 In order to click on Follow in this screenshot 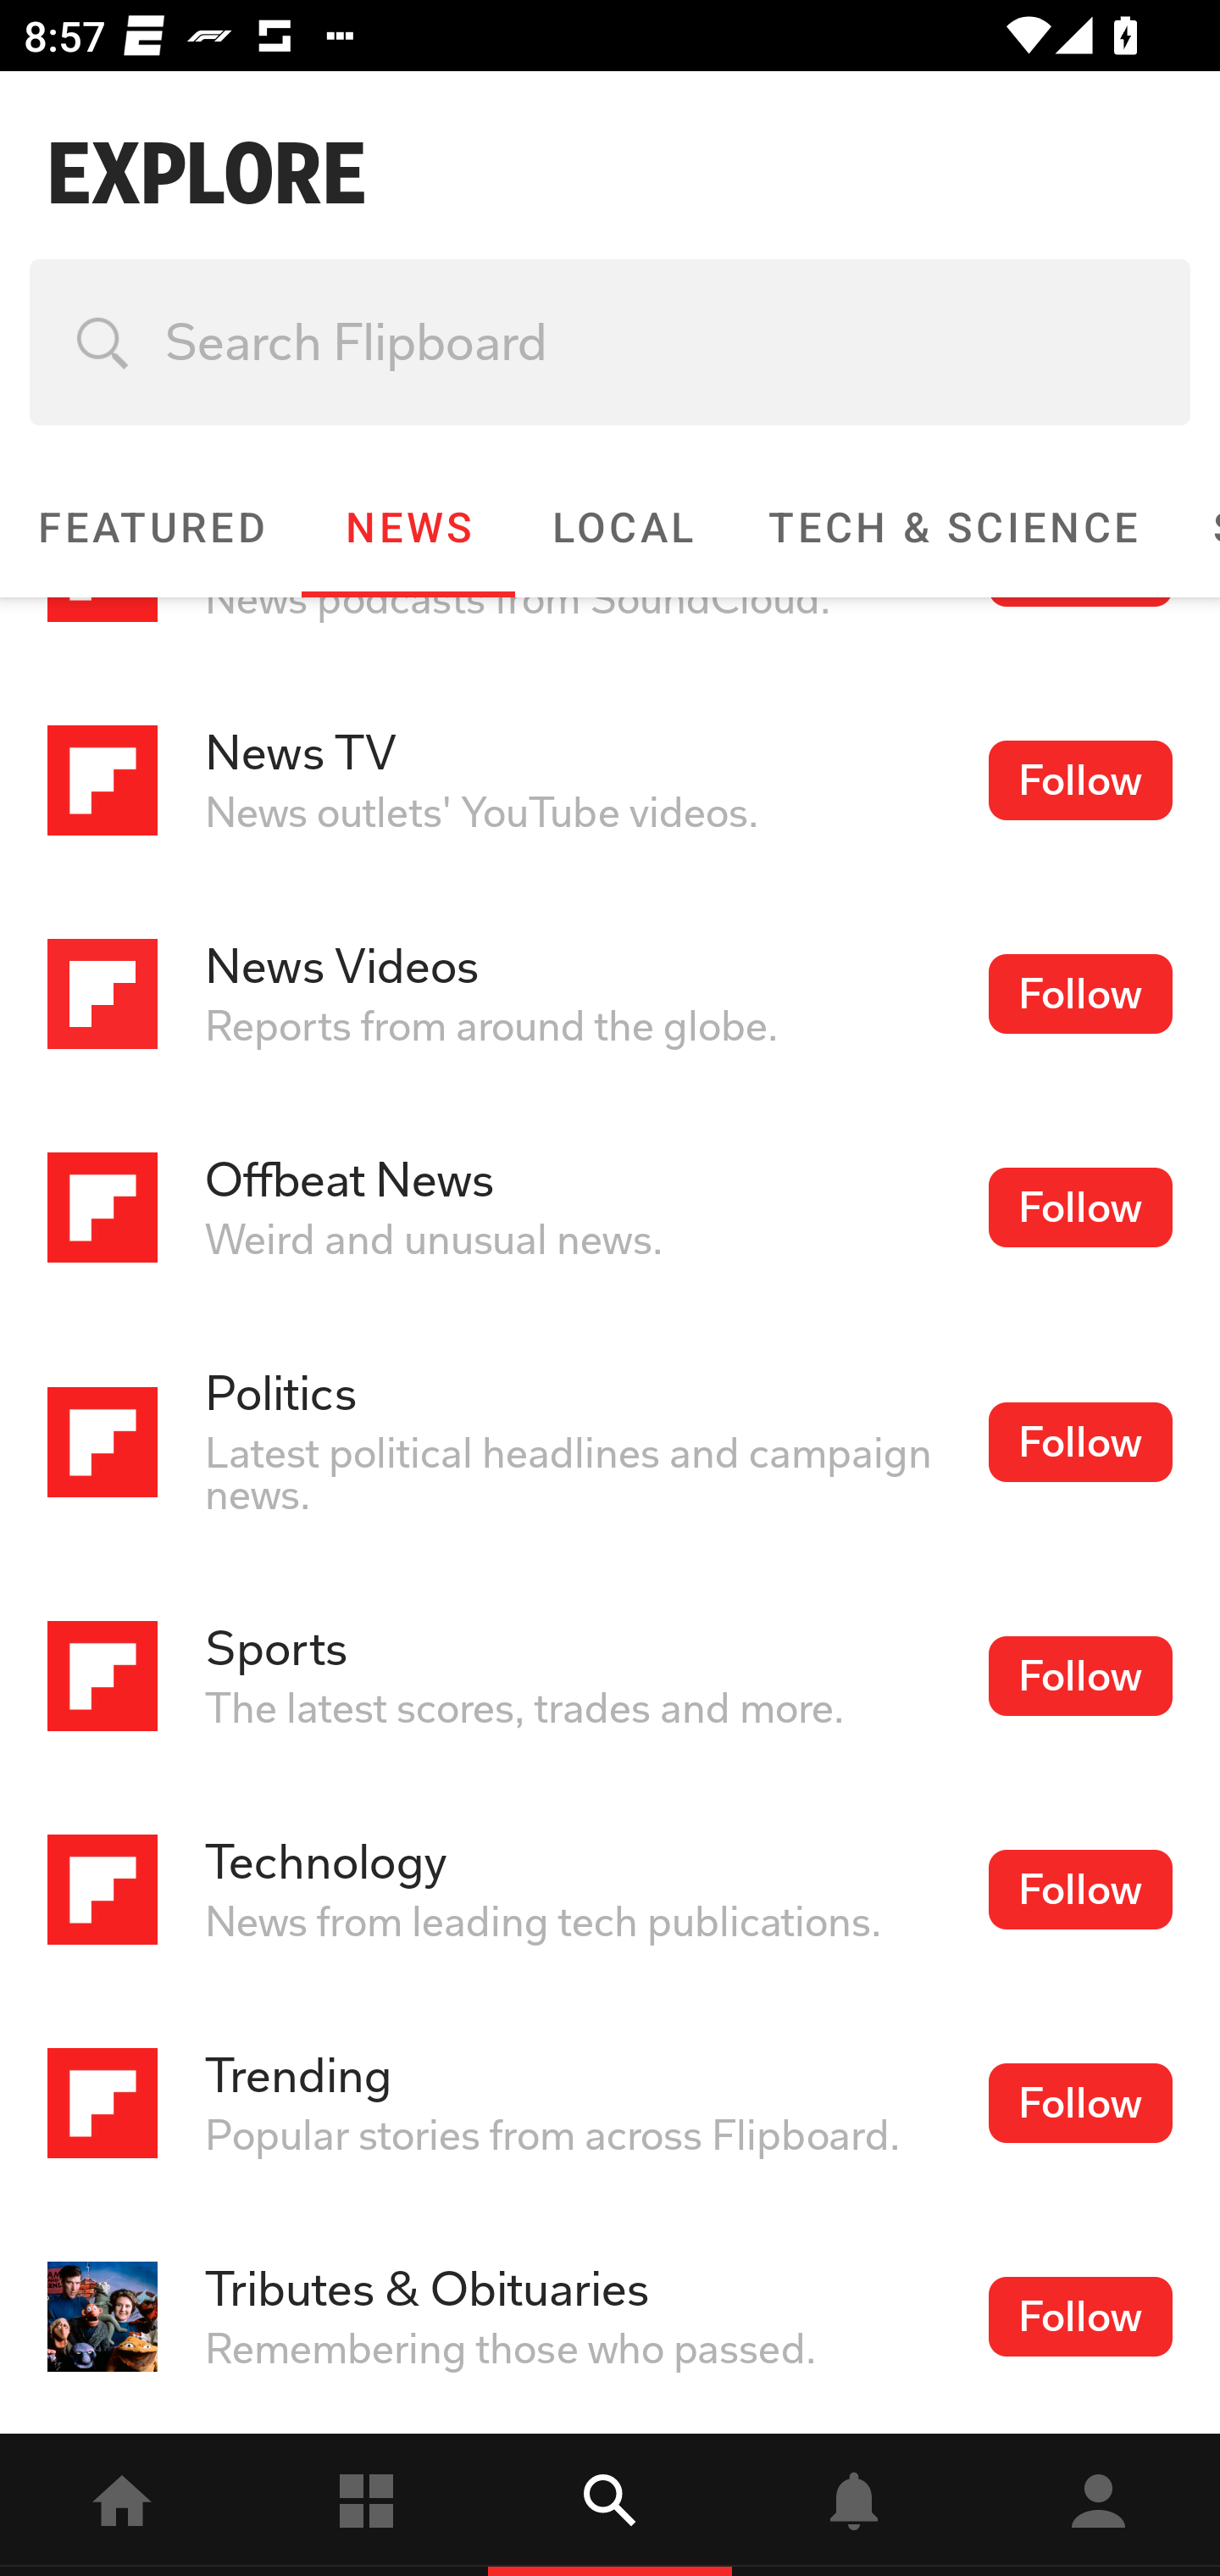, I will do `click(1079, 2103)`.